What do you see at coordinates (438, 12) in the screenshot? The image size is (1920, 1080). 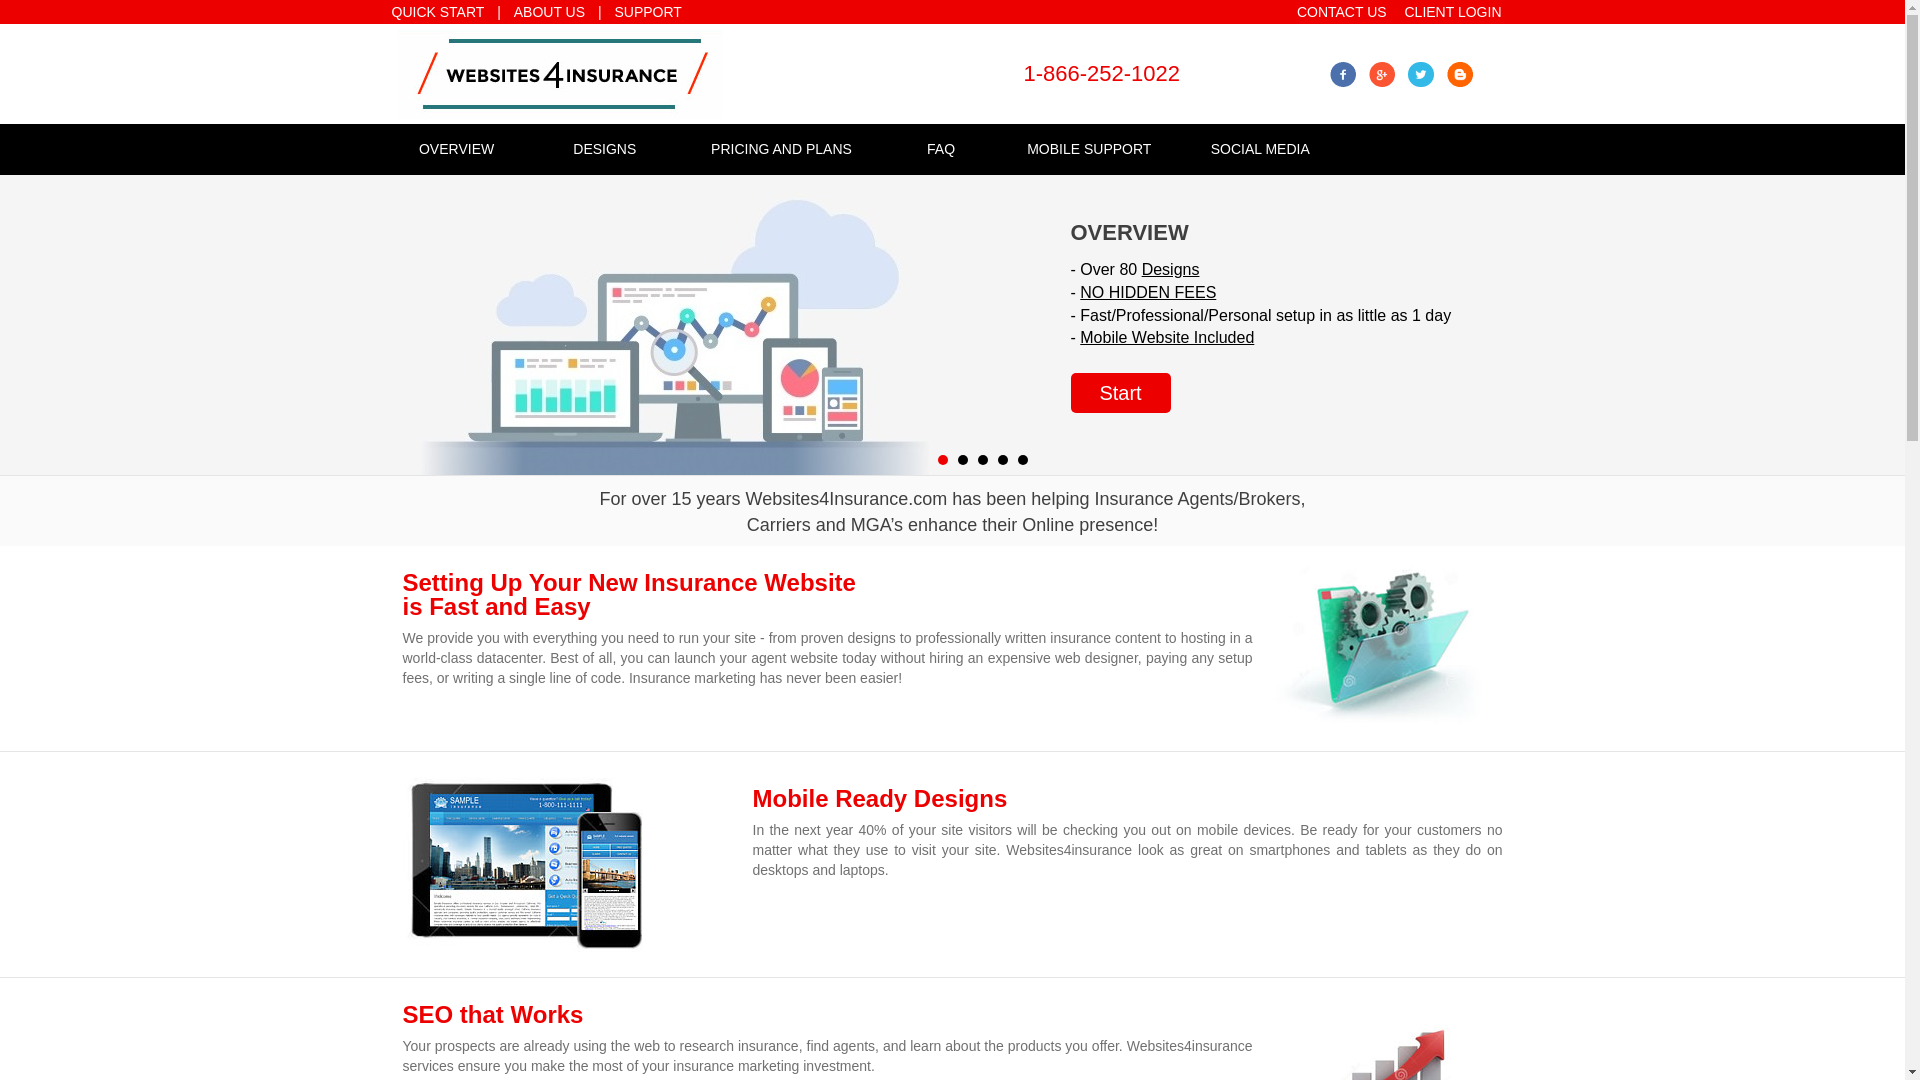 I see `QUICK START` at bounding box center [438, 12].